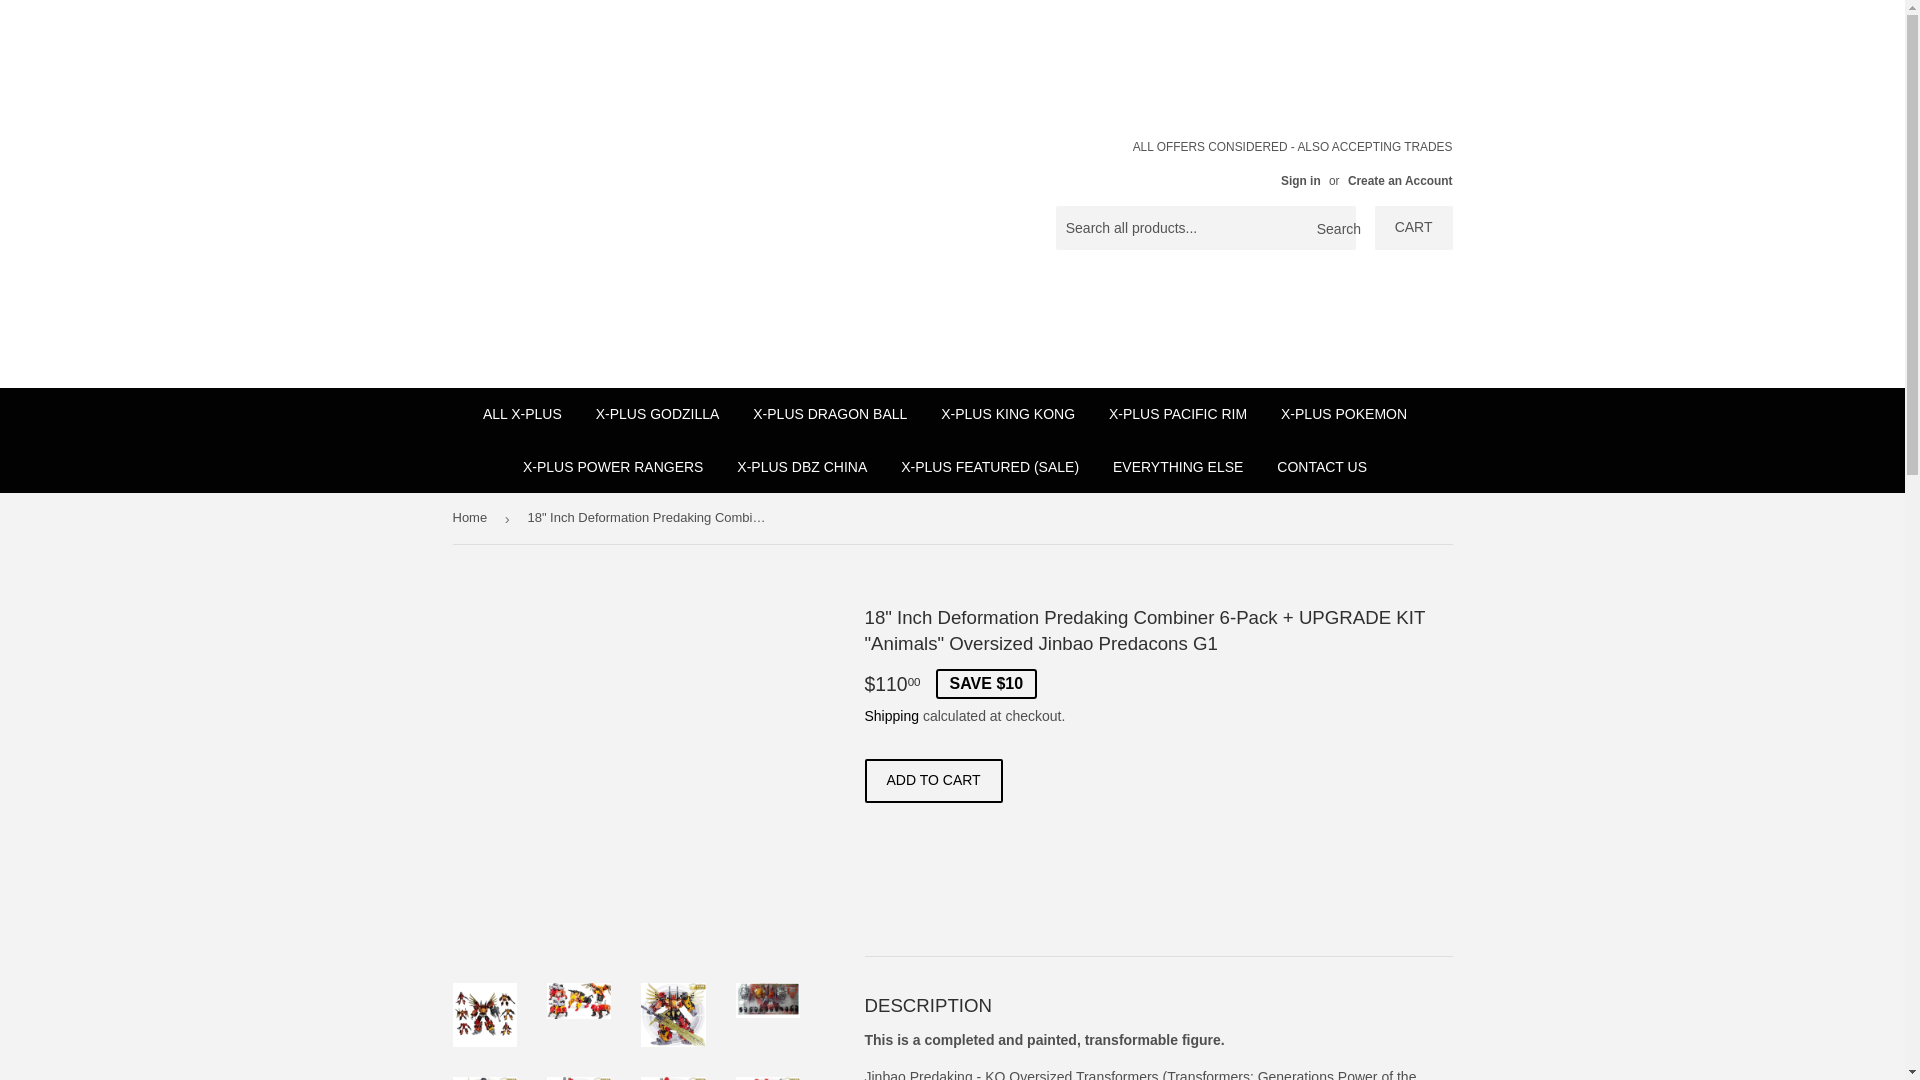  I want to click on CART, so click(1414, 228).